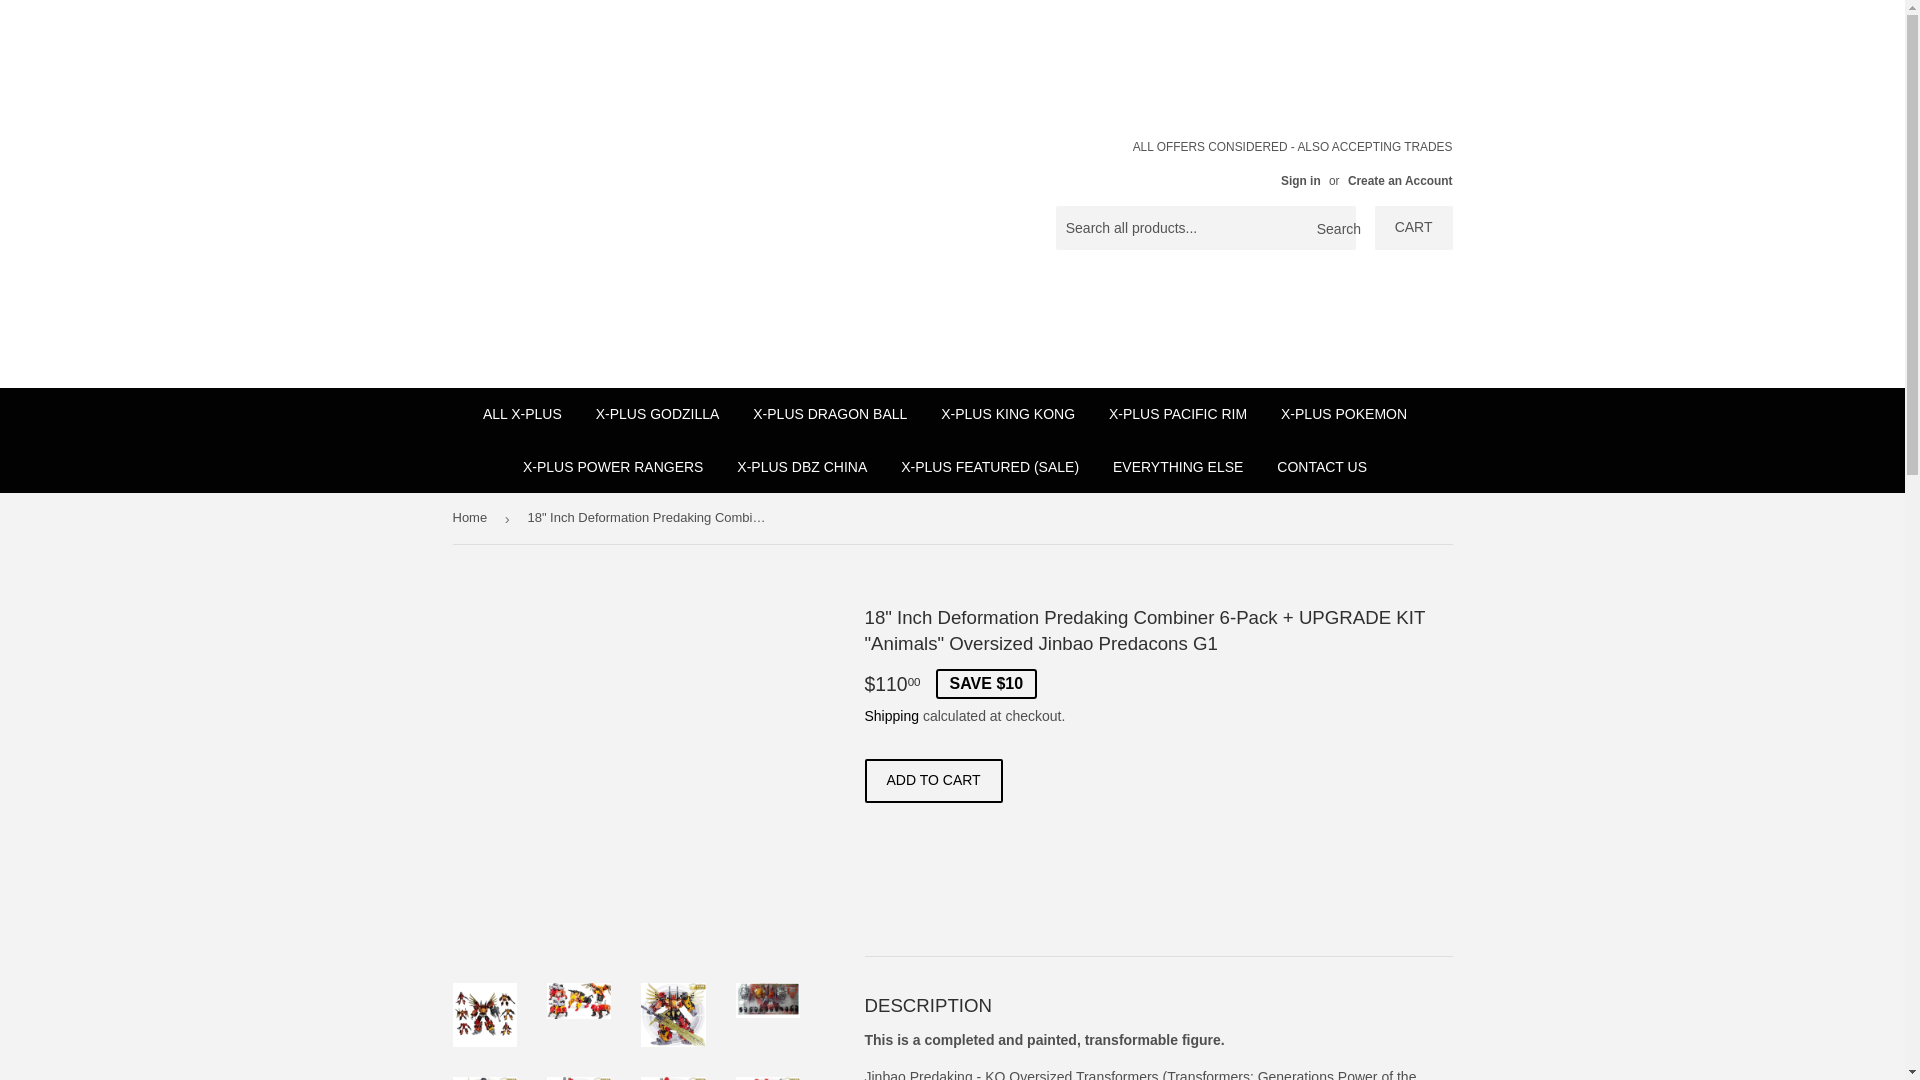  I want to click on CART, so click(1414, 228).